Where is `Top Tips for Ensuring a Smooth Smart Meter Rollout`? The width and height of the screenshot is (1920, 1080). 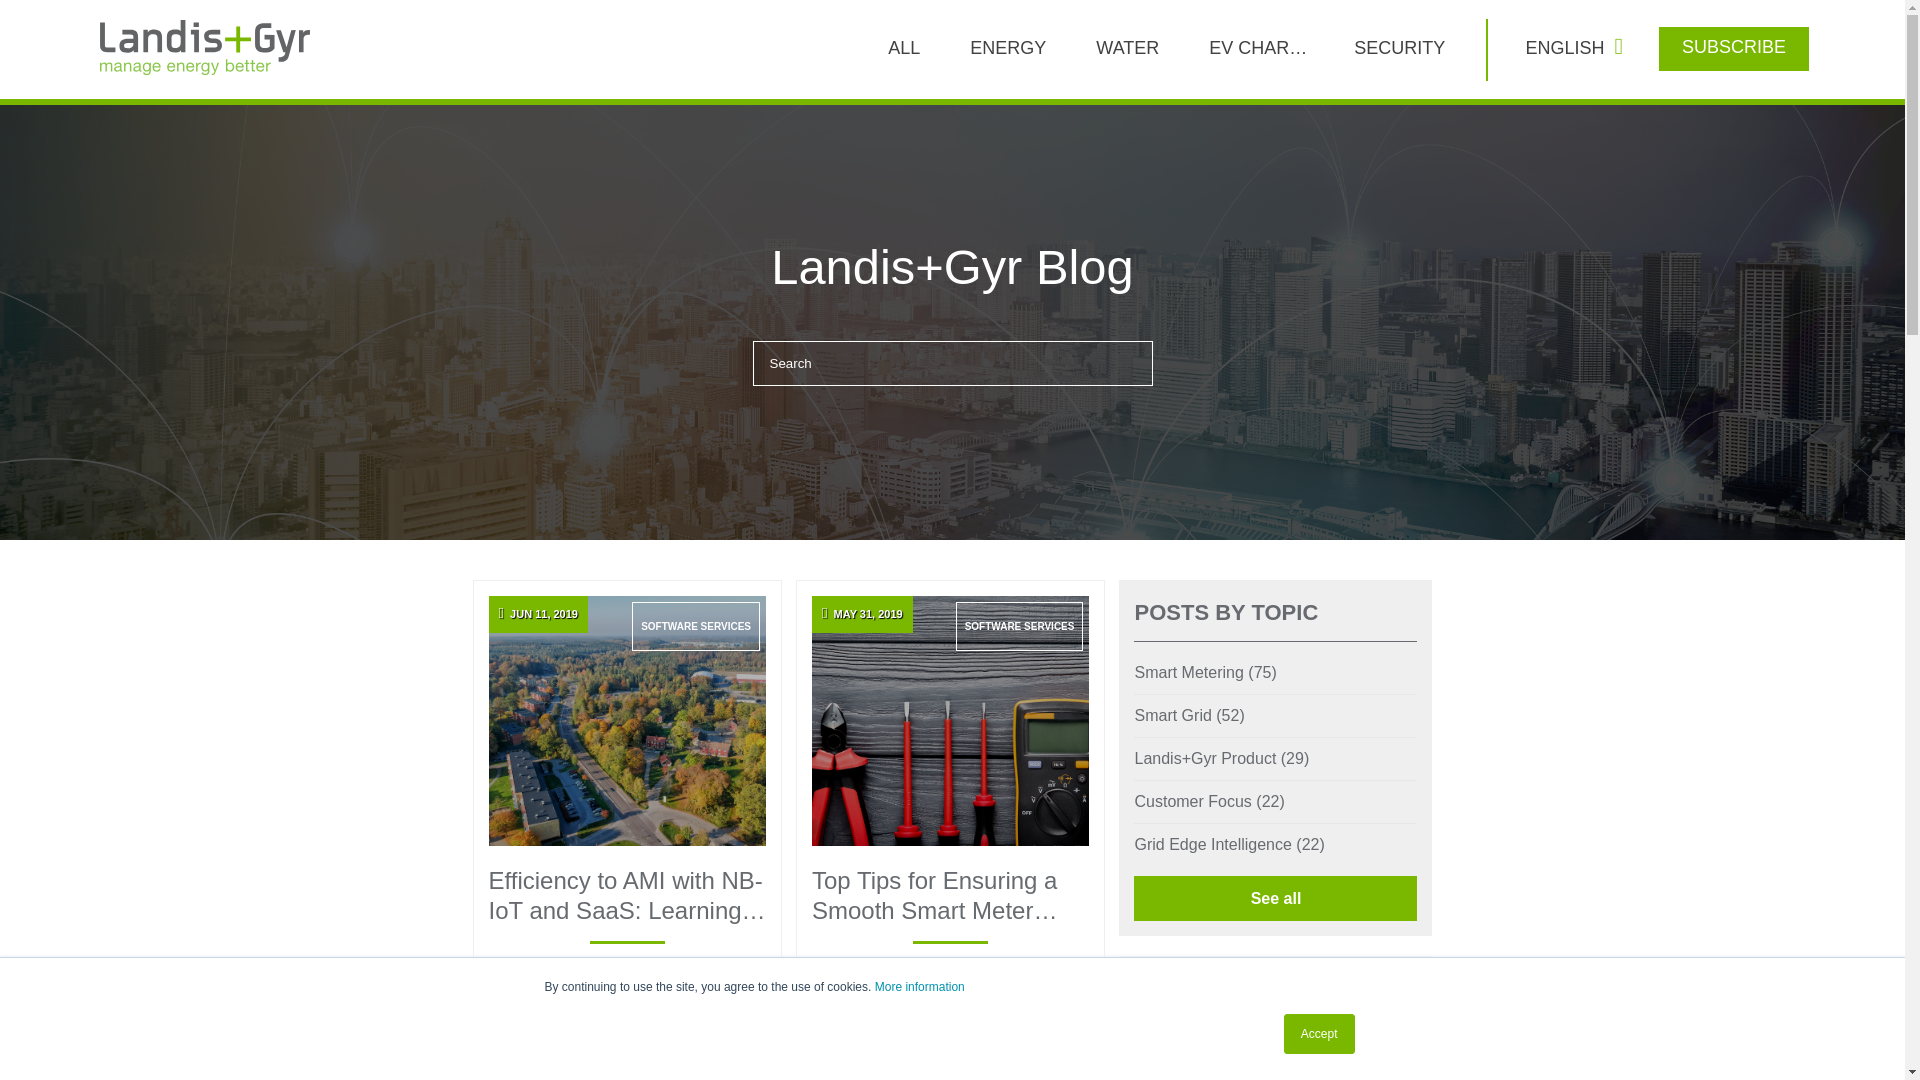 Top Tips for Ensuring a Smooth Smart Meter Rollout is located at coordinates (950, 896).